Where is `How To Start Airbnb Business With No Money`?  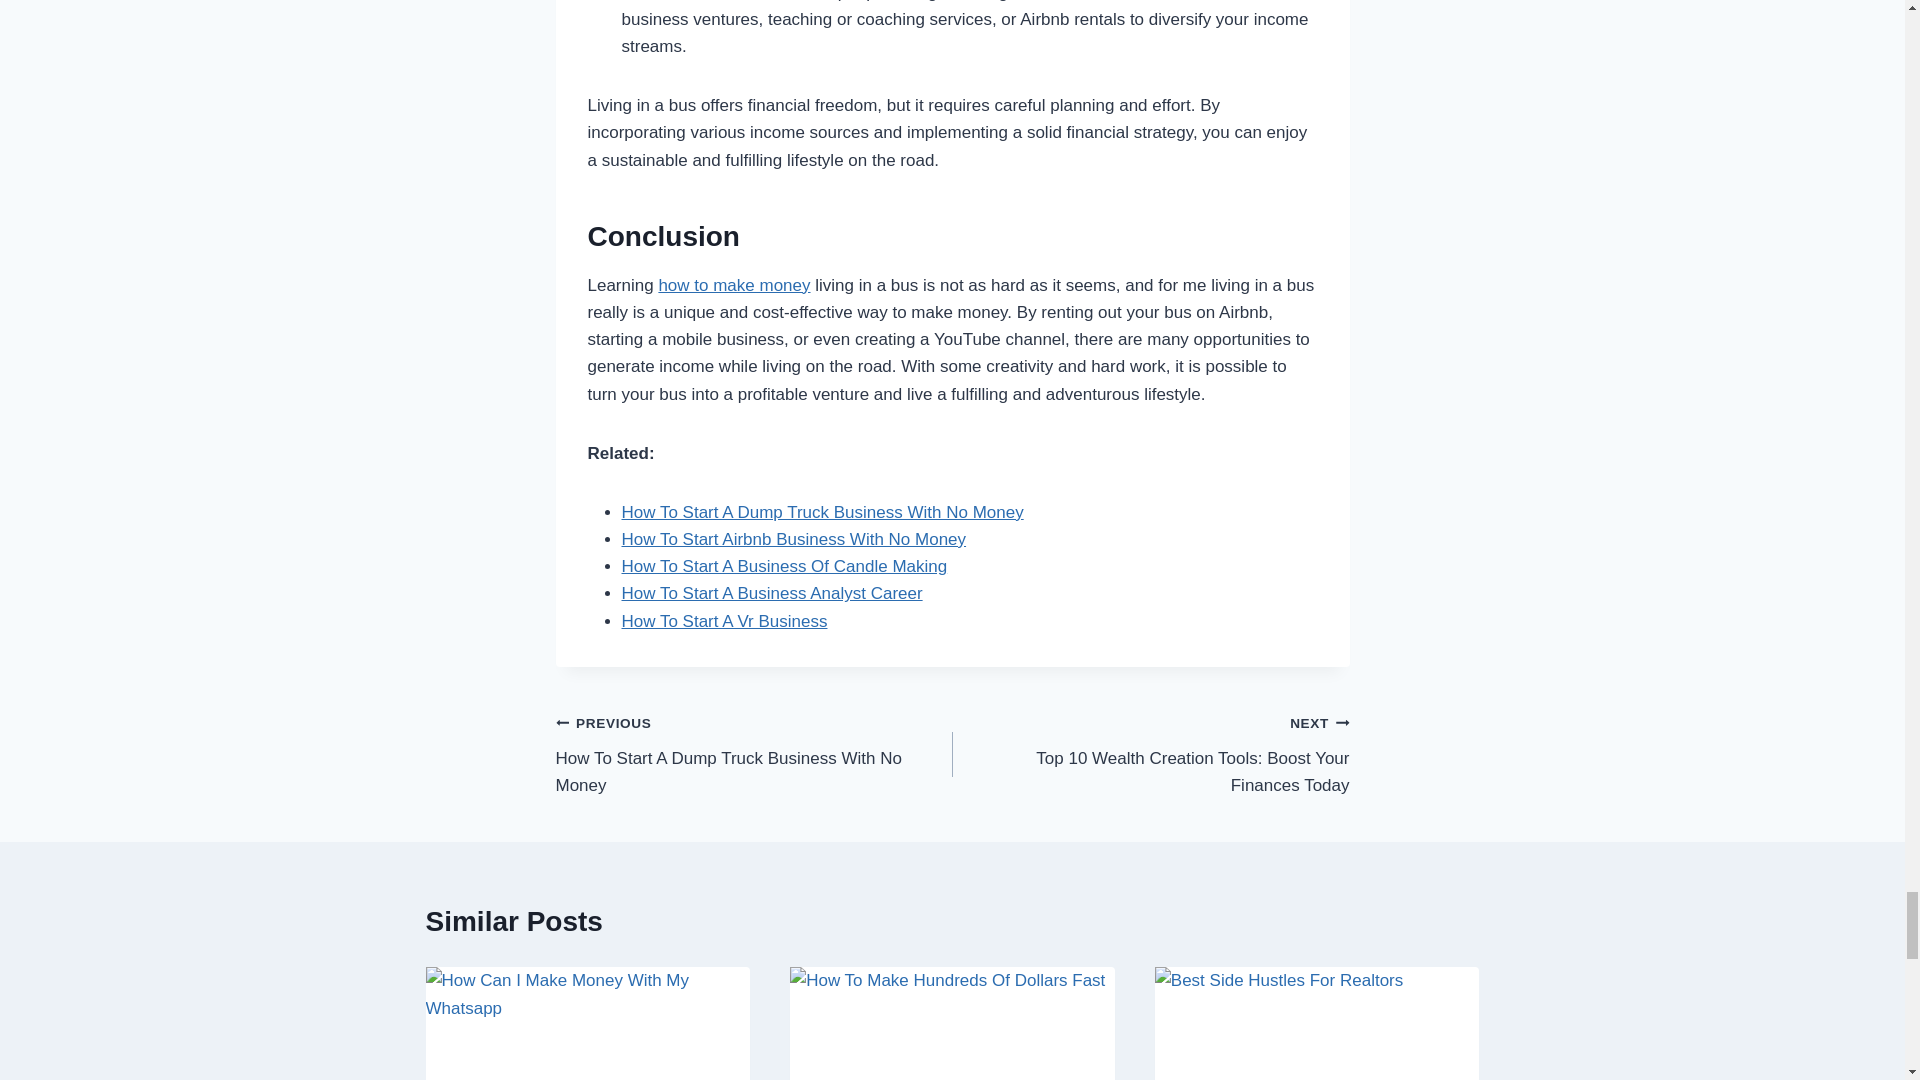
How To Start Airbnb Business With No Money is located at coordinates (794, 539).